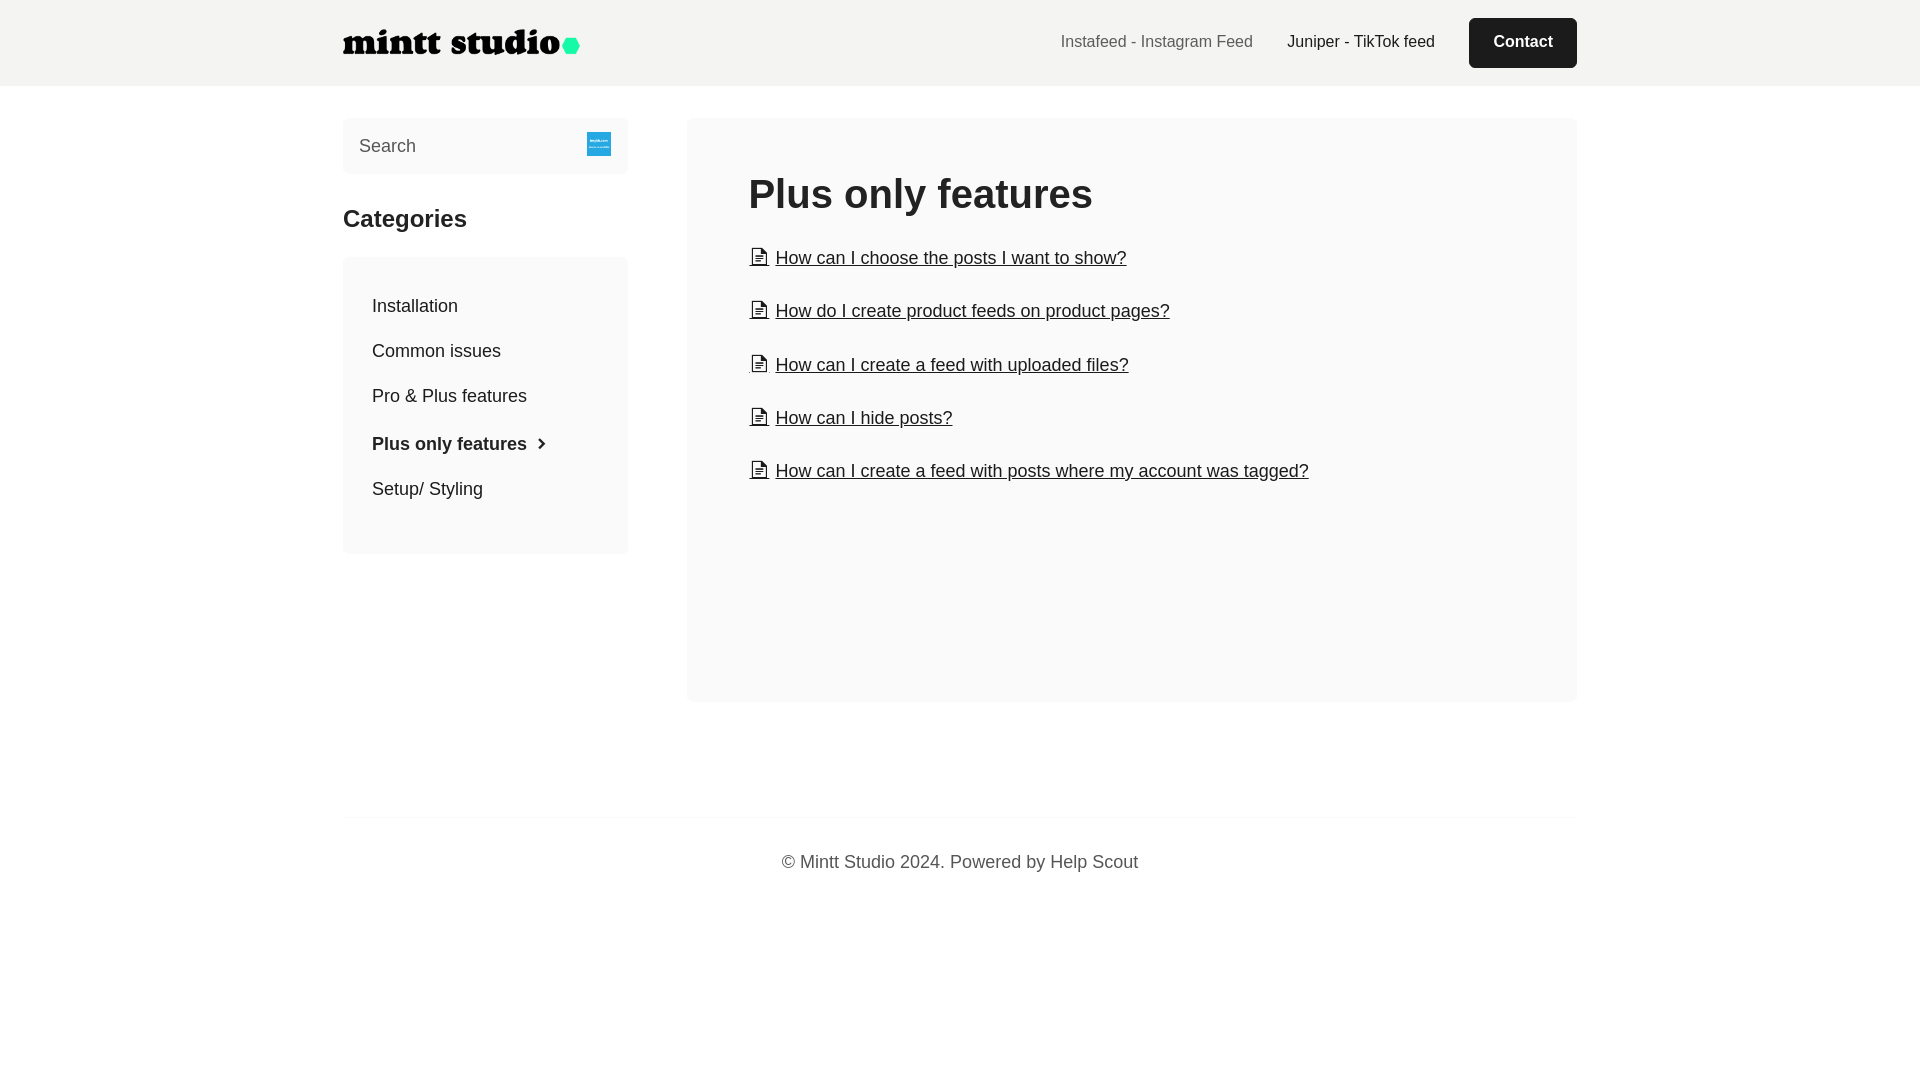 The width and height of the screenshot is (1920, 1080). Describe the element at coordinates (415, 306) in the screenshot. I see `Installation` at that location.